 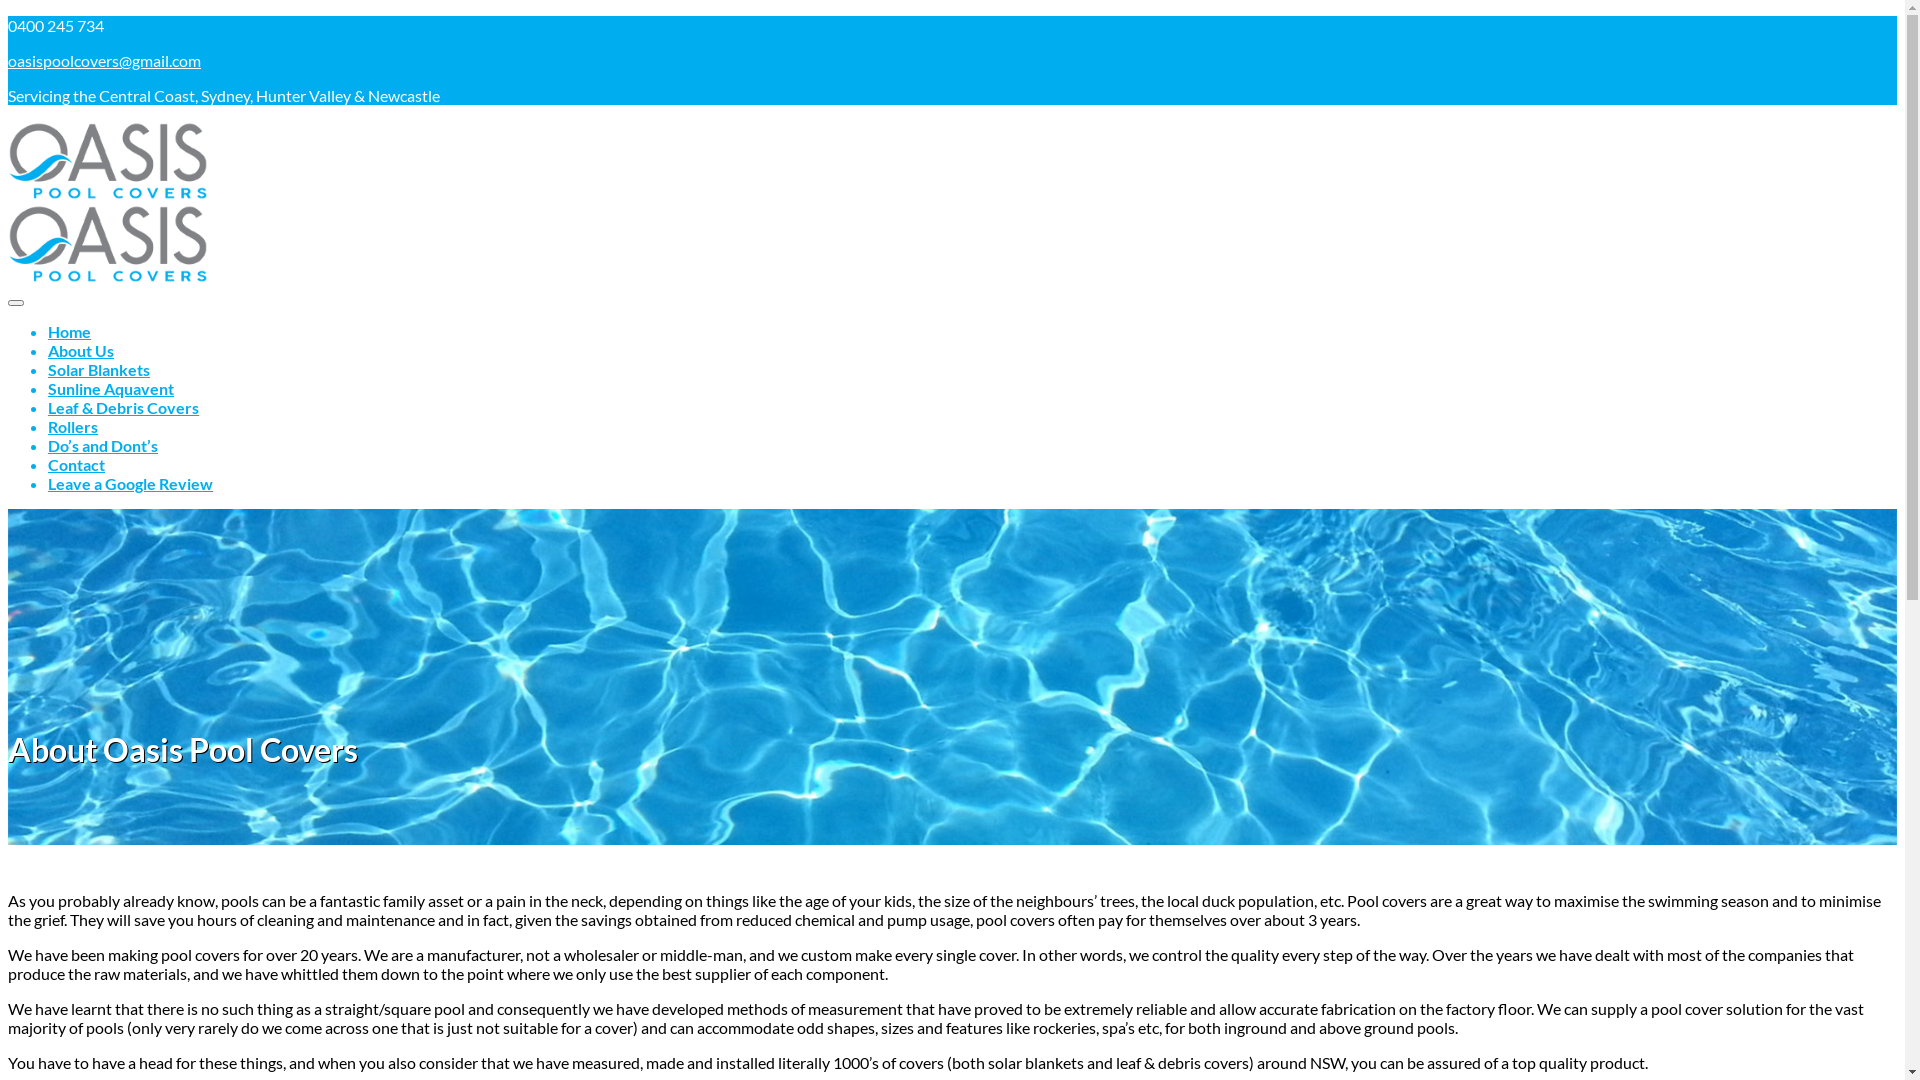 I want to click on Leaf & Debris Covers, so click(x=124, y=408).